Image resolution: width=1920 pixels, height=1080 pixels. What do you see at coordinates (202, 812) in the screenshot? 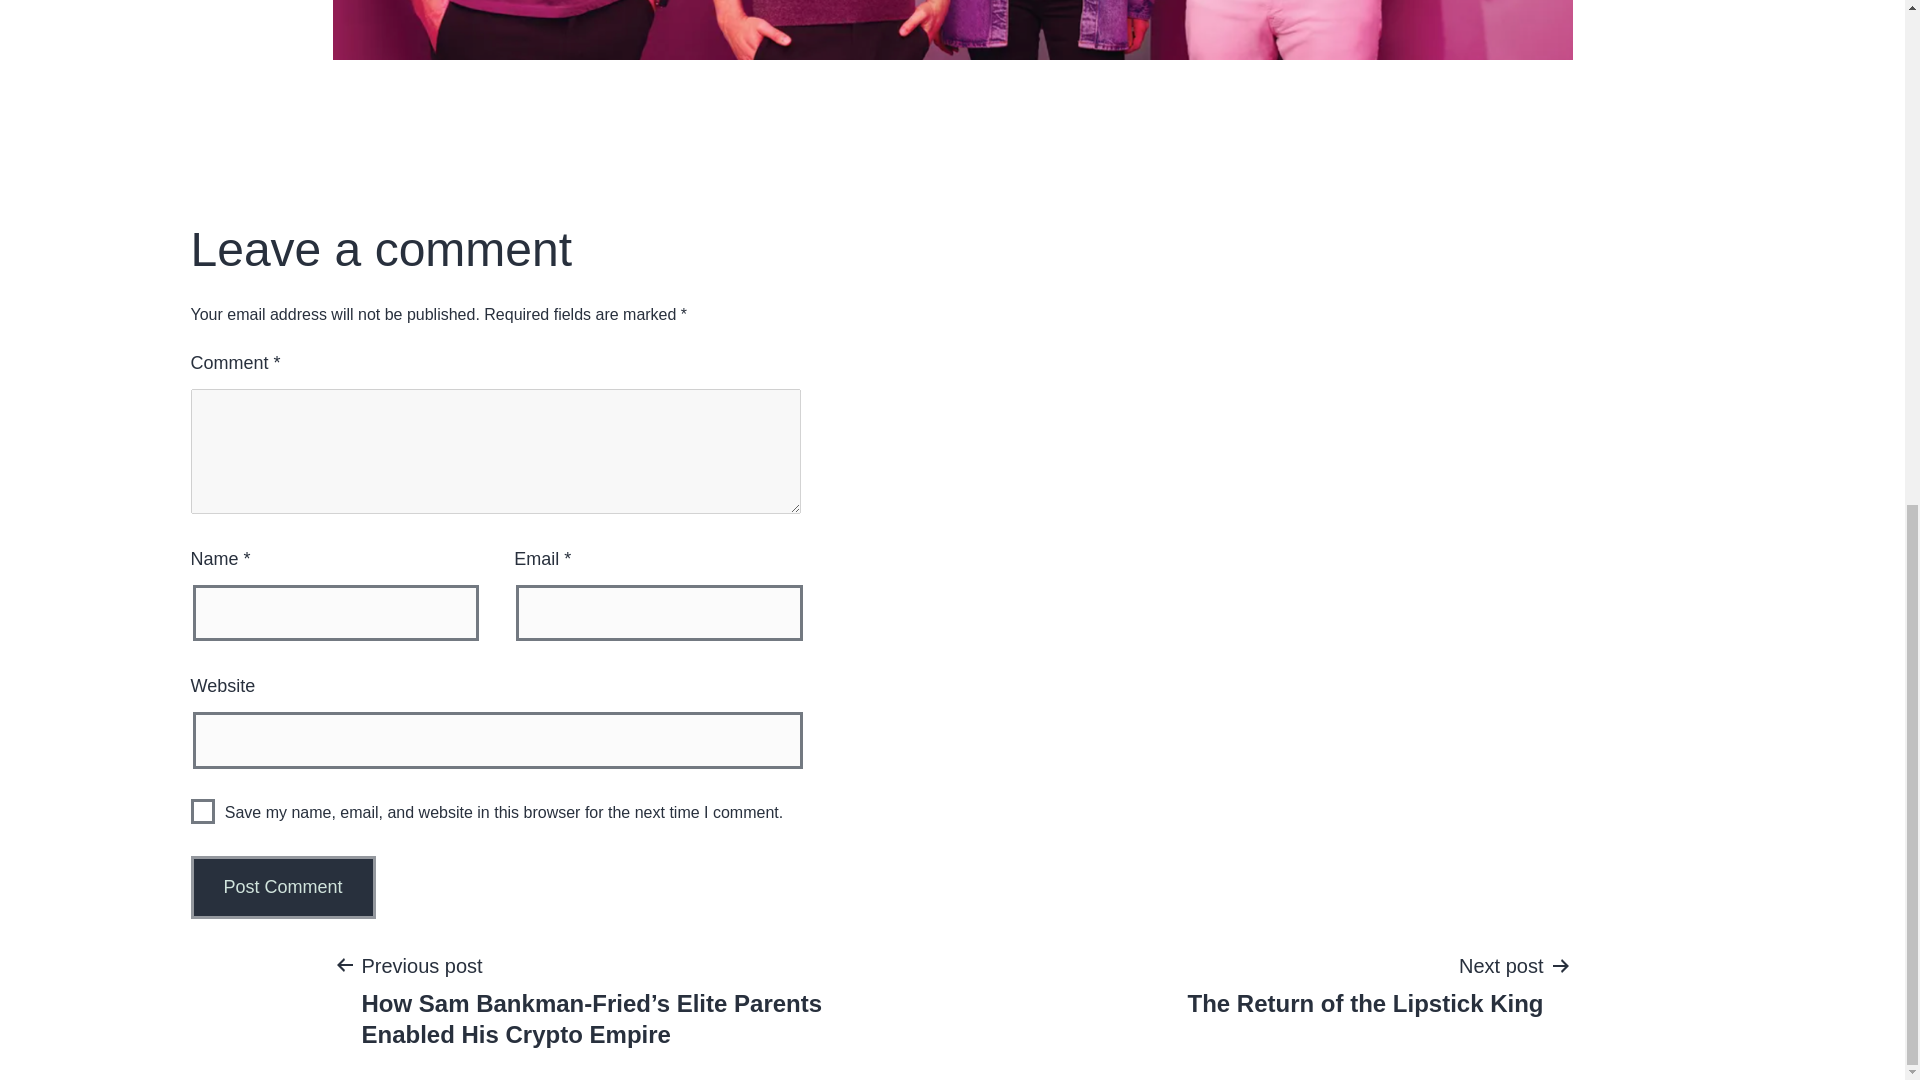
I see `Post Comment` at bounding box center [202, 812].